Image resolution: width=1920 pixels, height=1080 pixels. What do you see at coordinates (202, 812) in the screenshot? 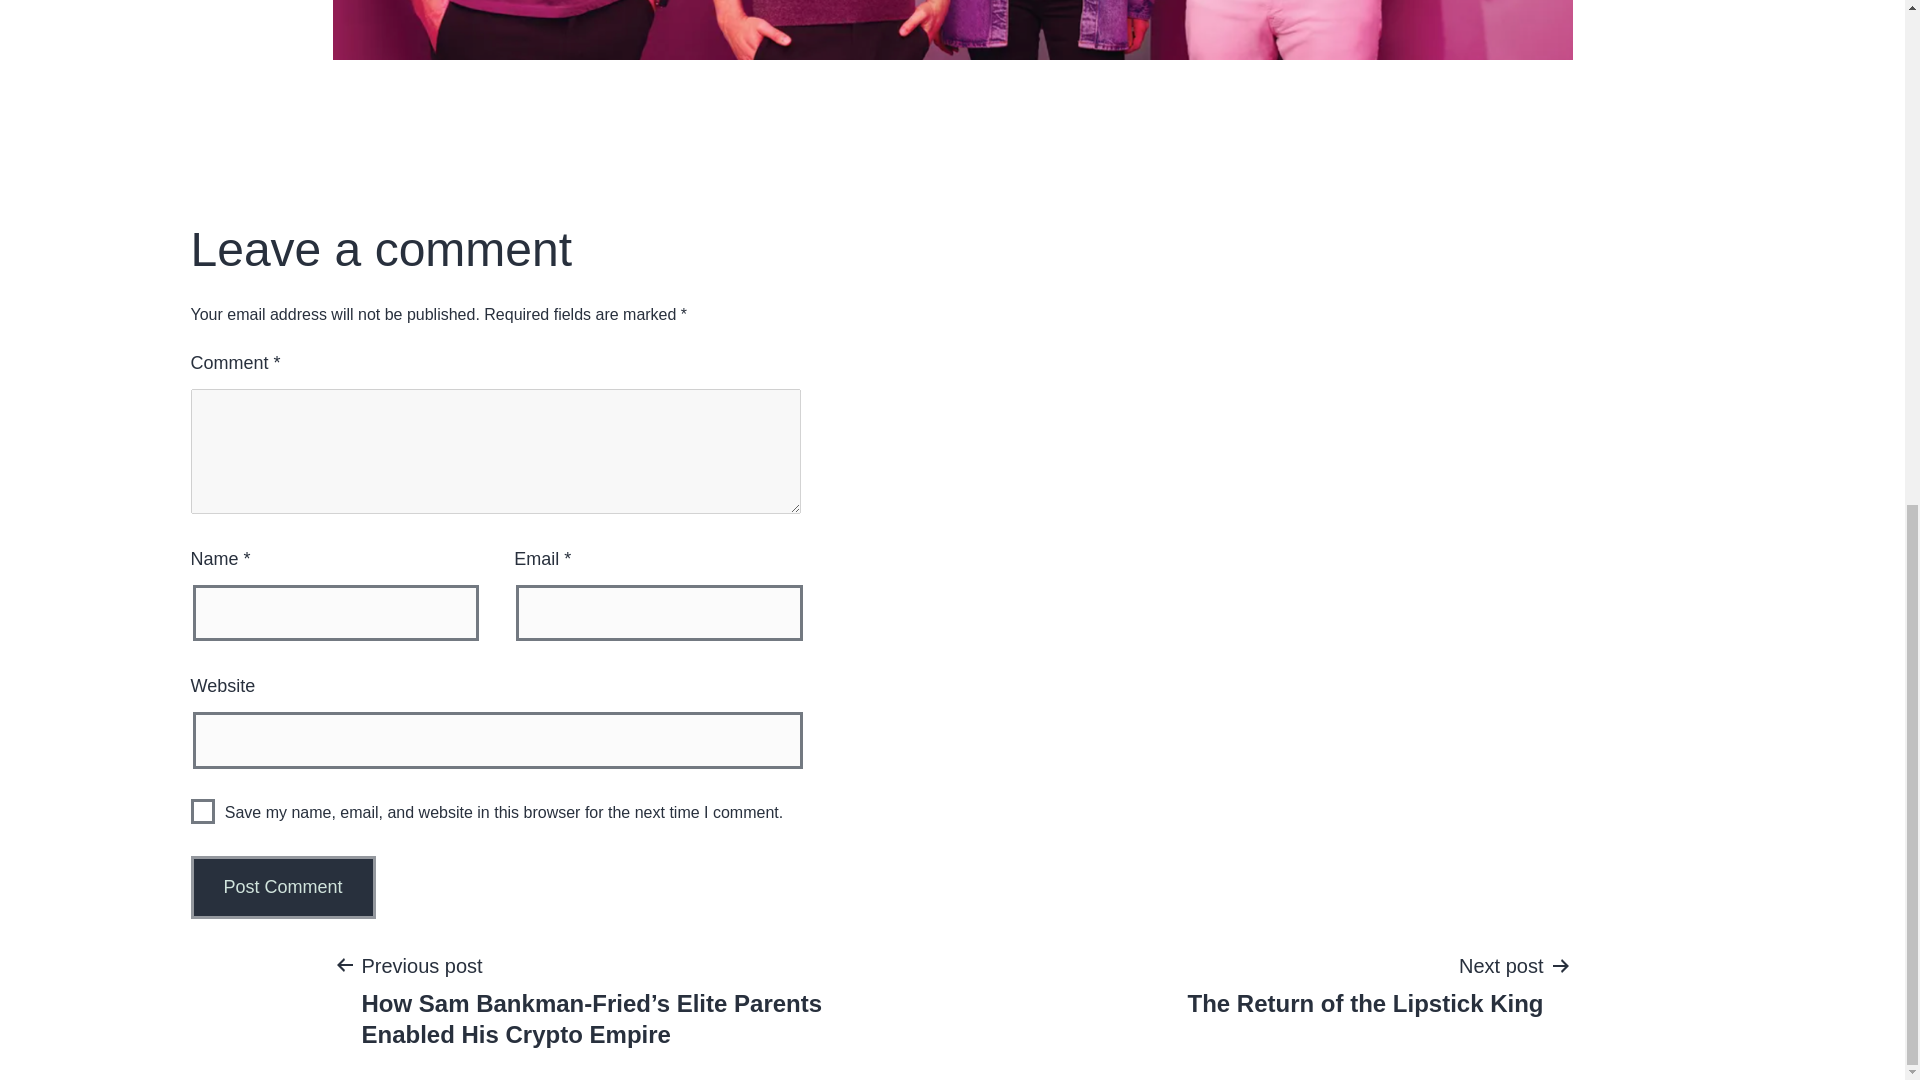
I see `Post Comment` at bounding box center [202, 812].